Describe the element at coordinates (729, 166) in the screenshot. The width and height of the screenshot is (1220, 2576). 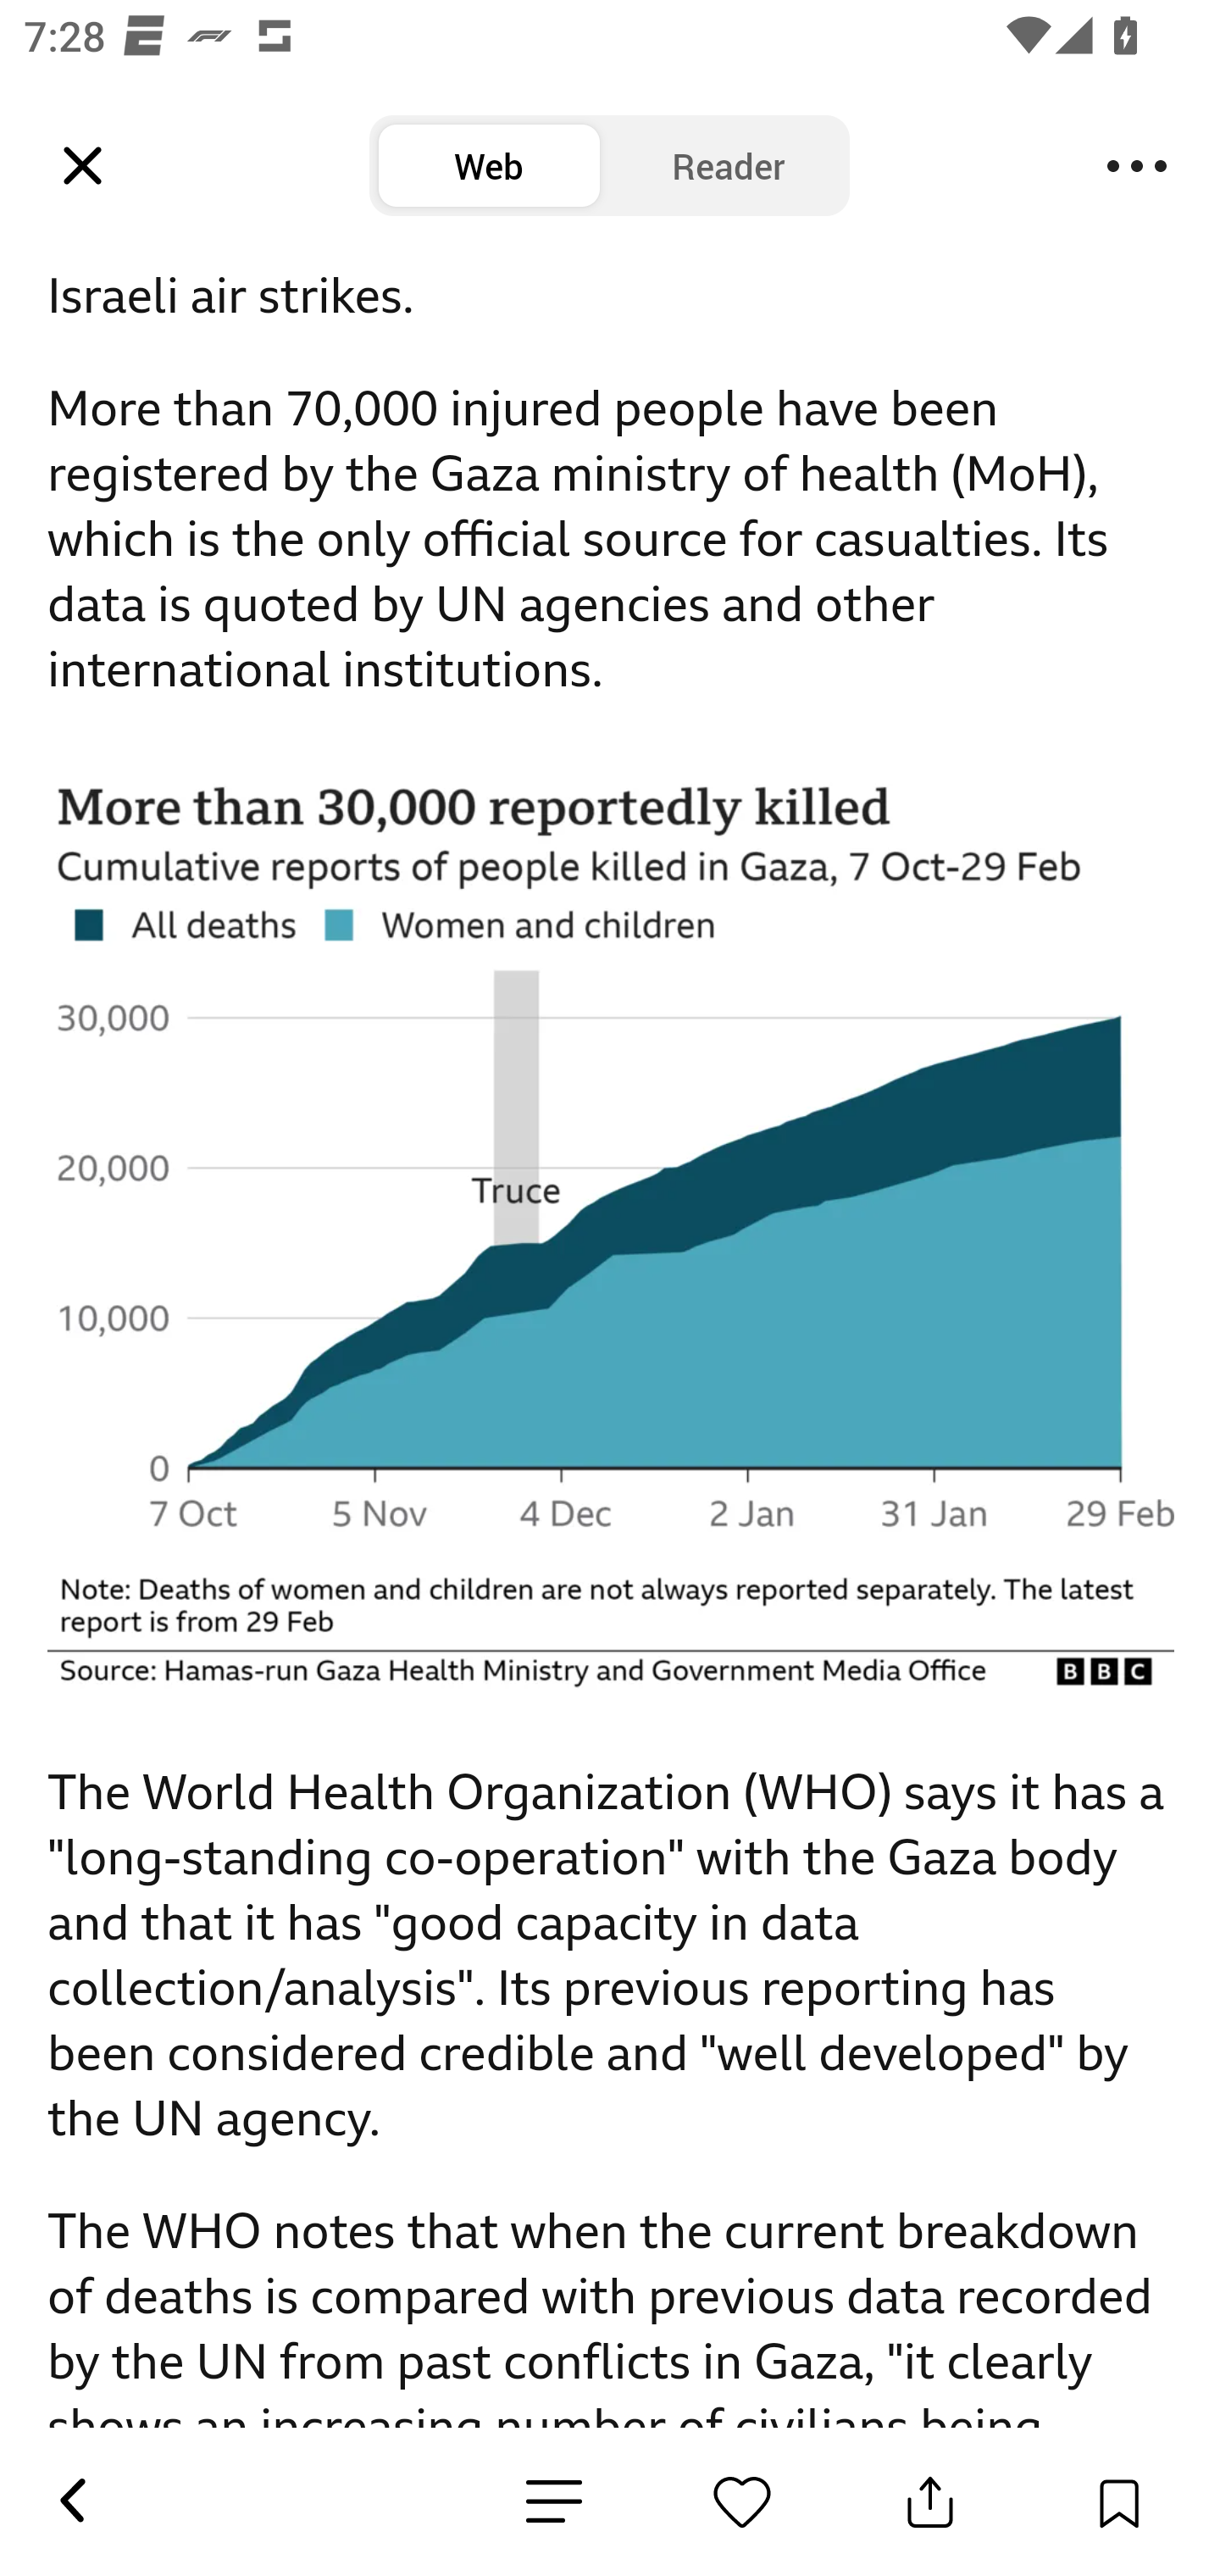
I see `Reader` at that location.